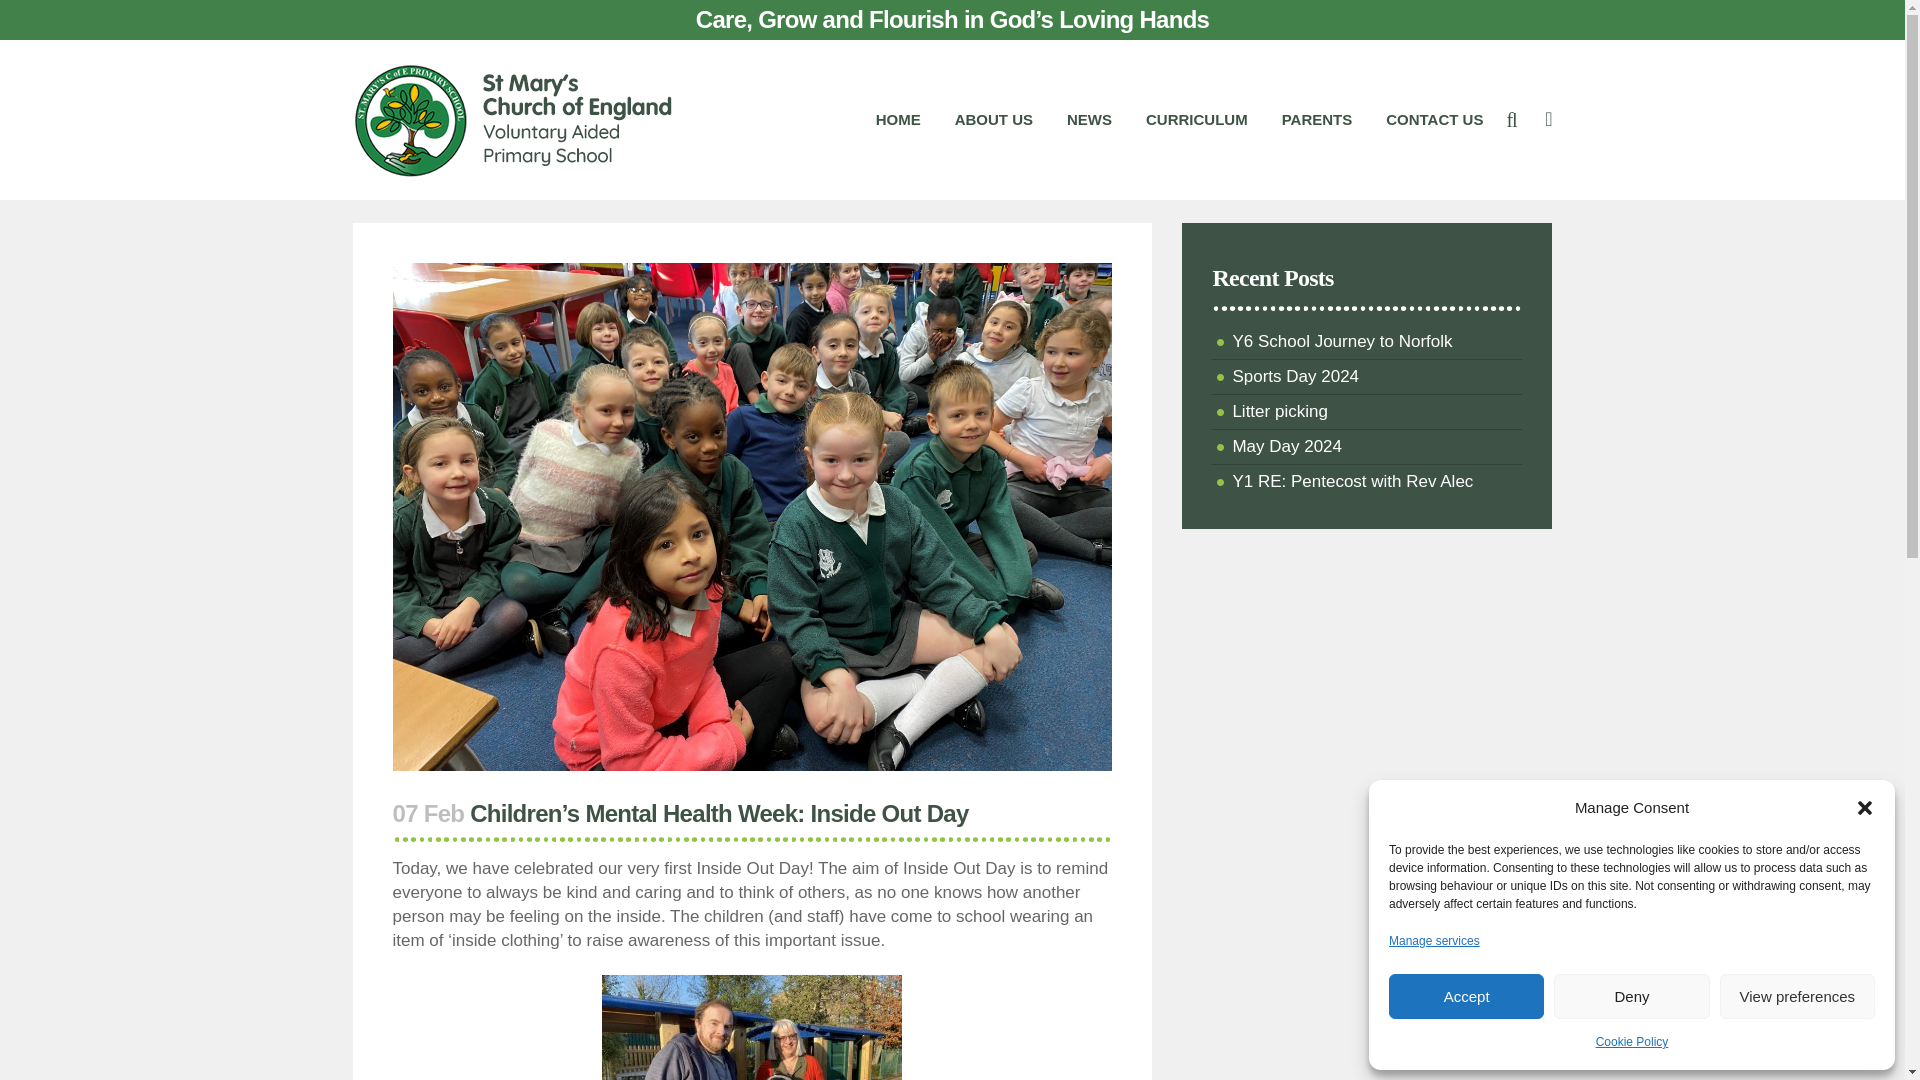 Image resolution: width=1920 pixels, height=1080 pixels. What do you see at coordinates (1798, 996) in the screenshot?
I see `View preferences` at bounding box center [1798, 996].